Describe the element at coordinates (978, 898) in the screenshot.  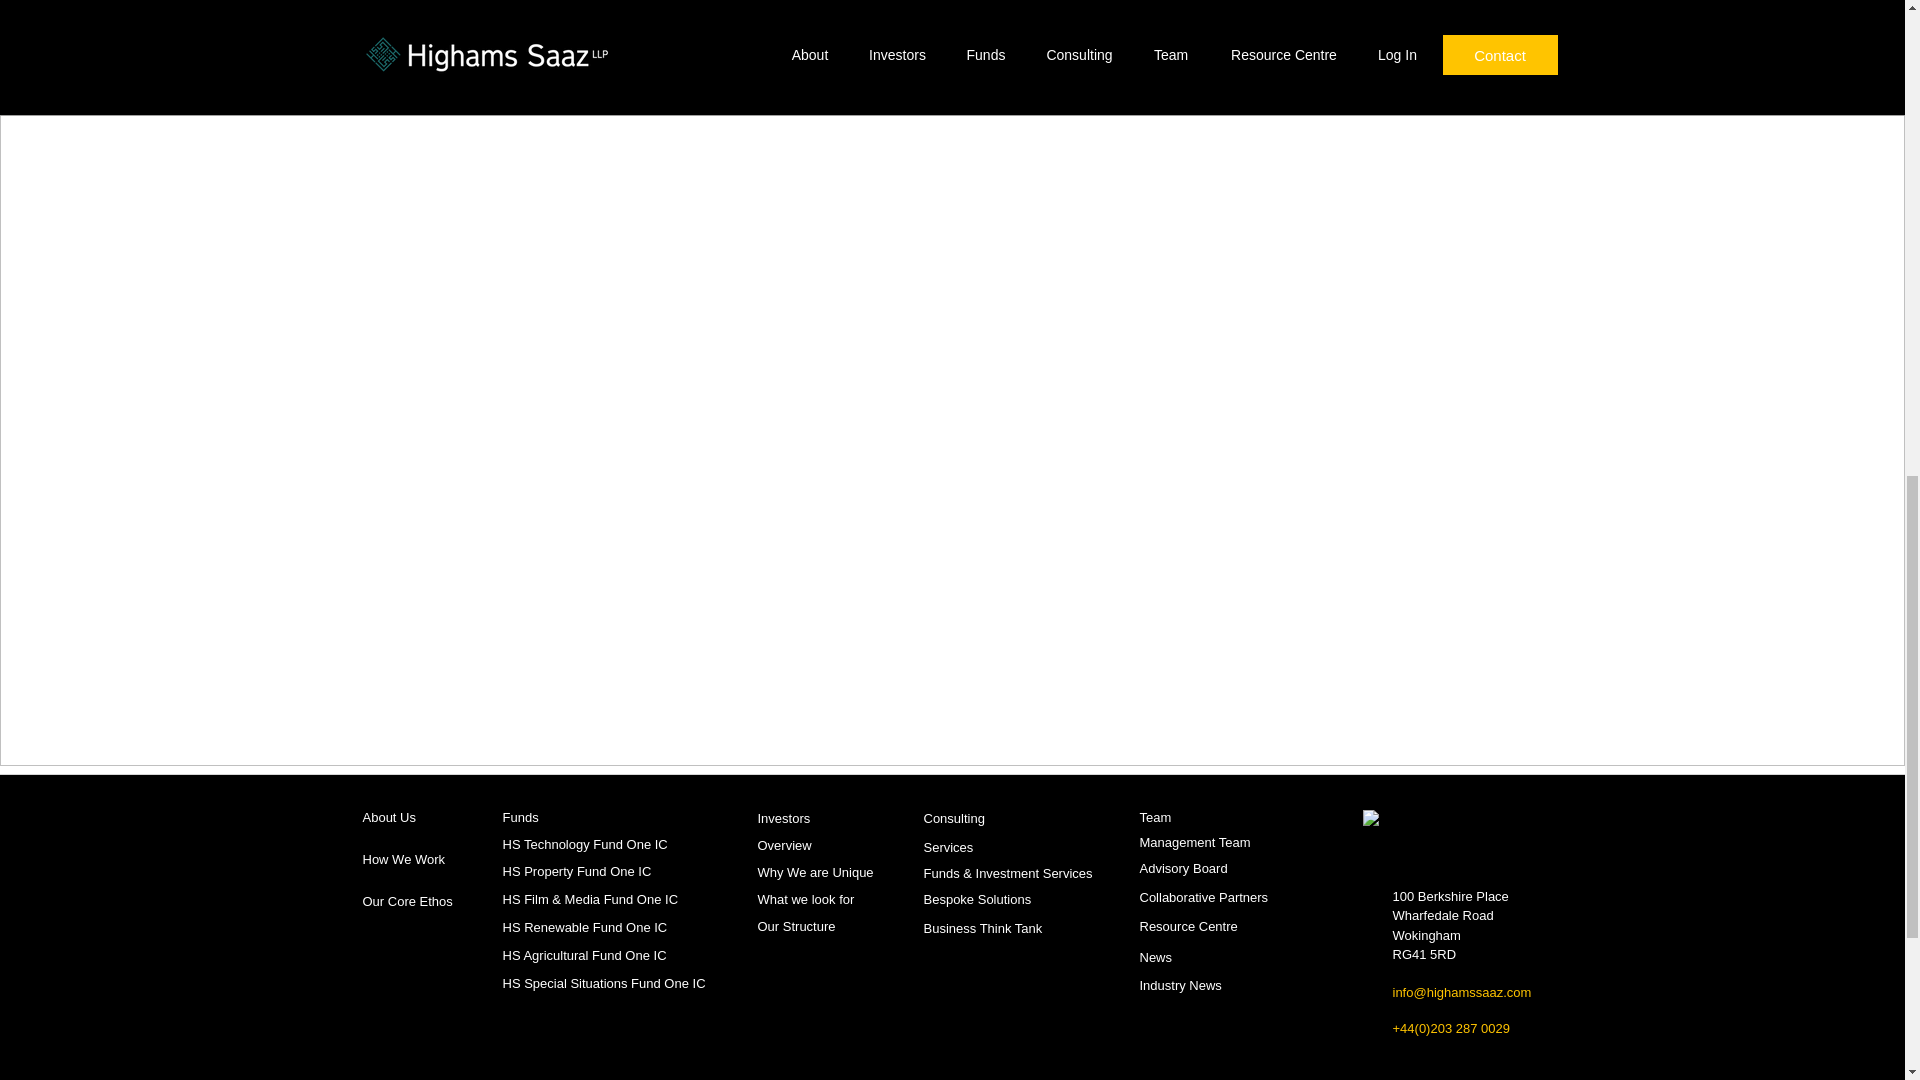
I see `Bespoke Solutions` at that location.